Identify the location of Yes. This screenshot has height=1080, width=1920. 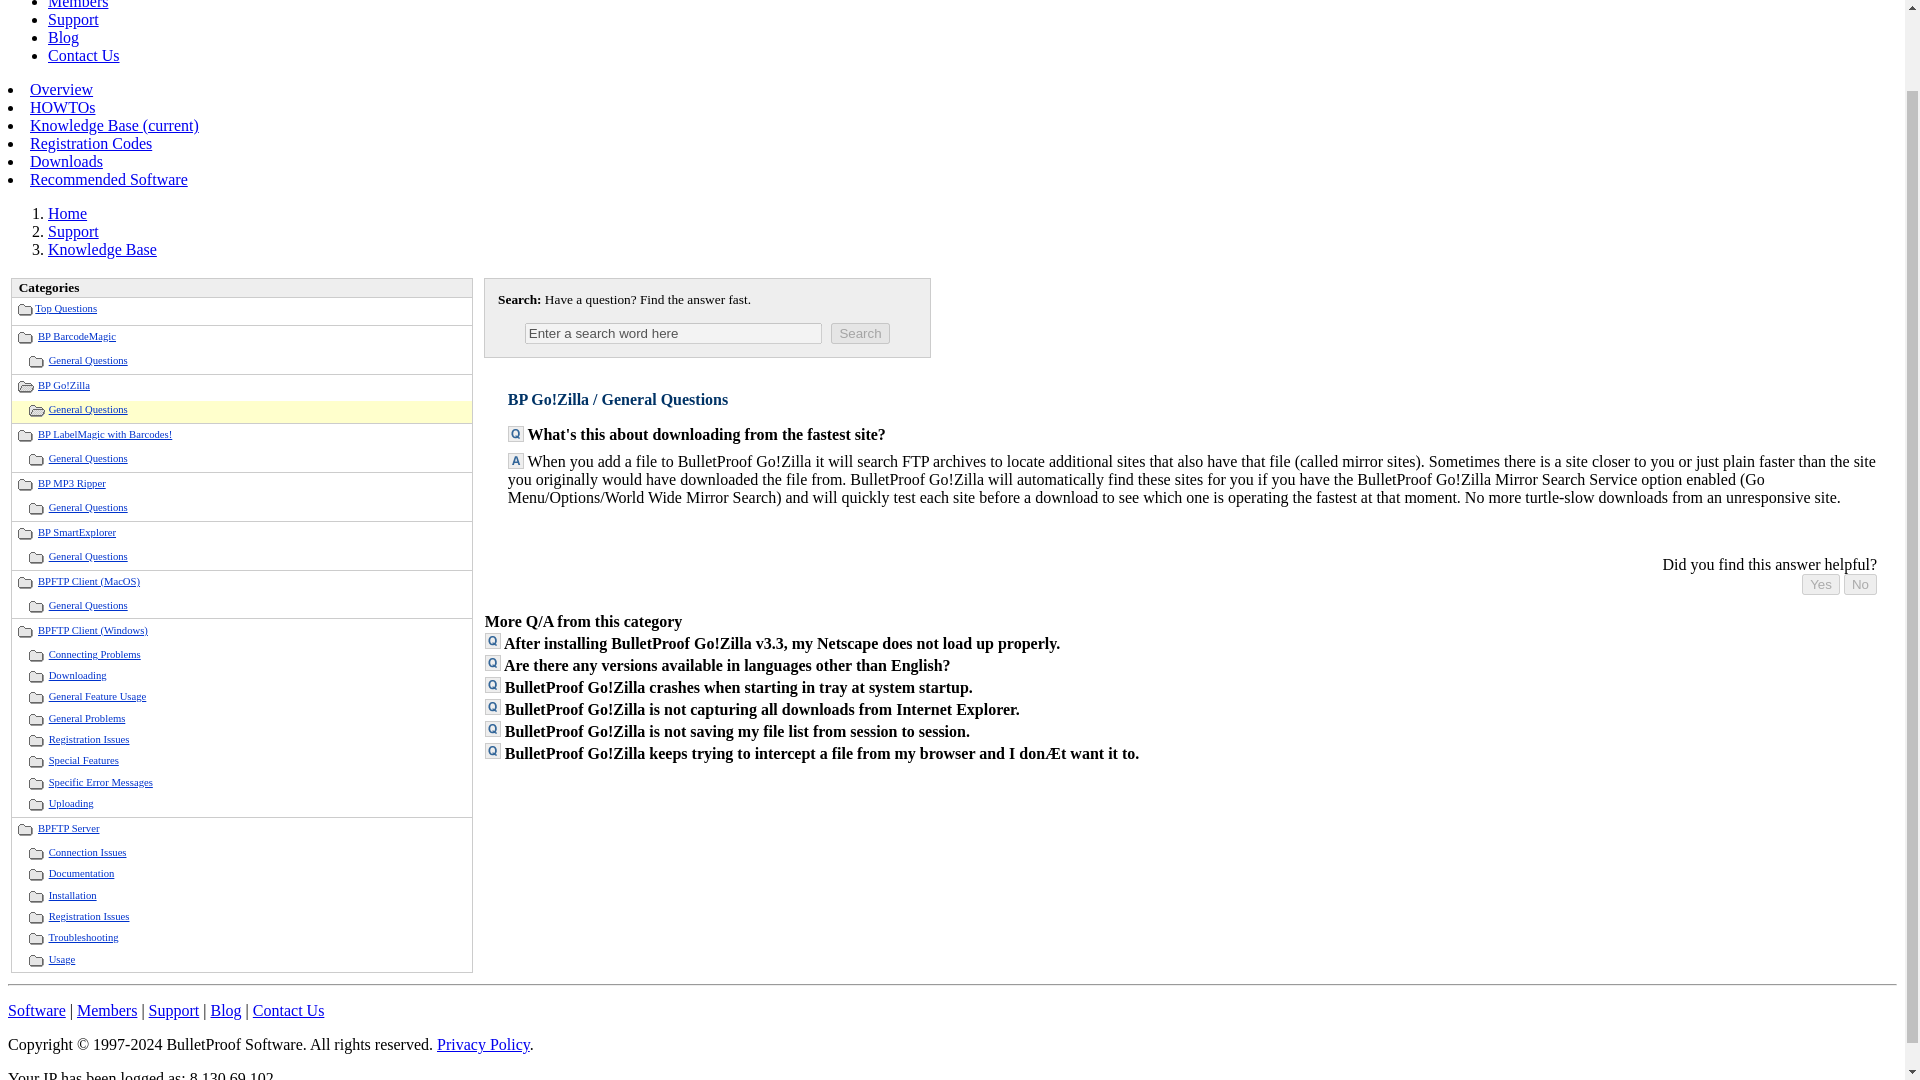
(1820, 584).